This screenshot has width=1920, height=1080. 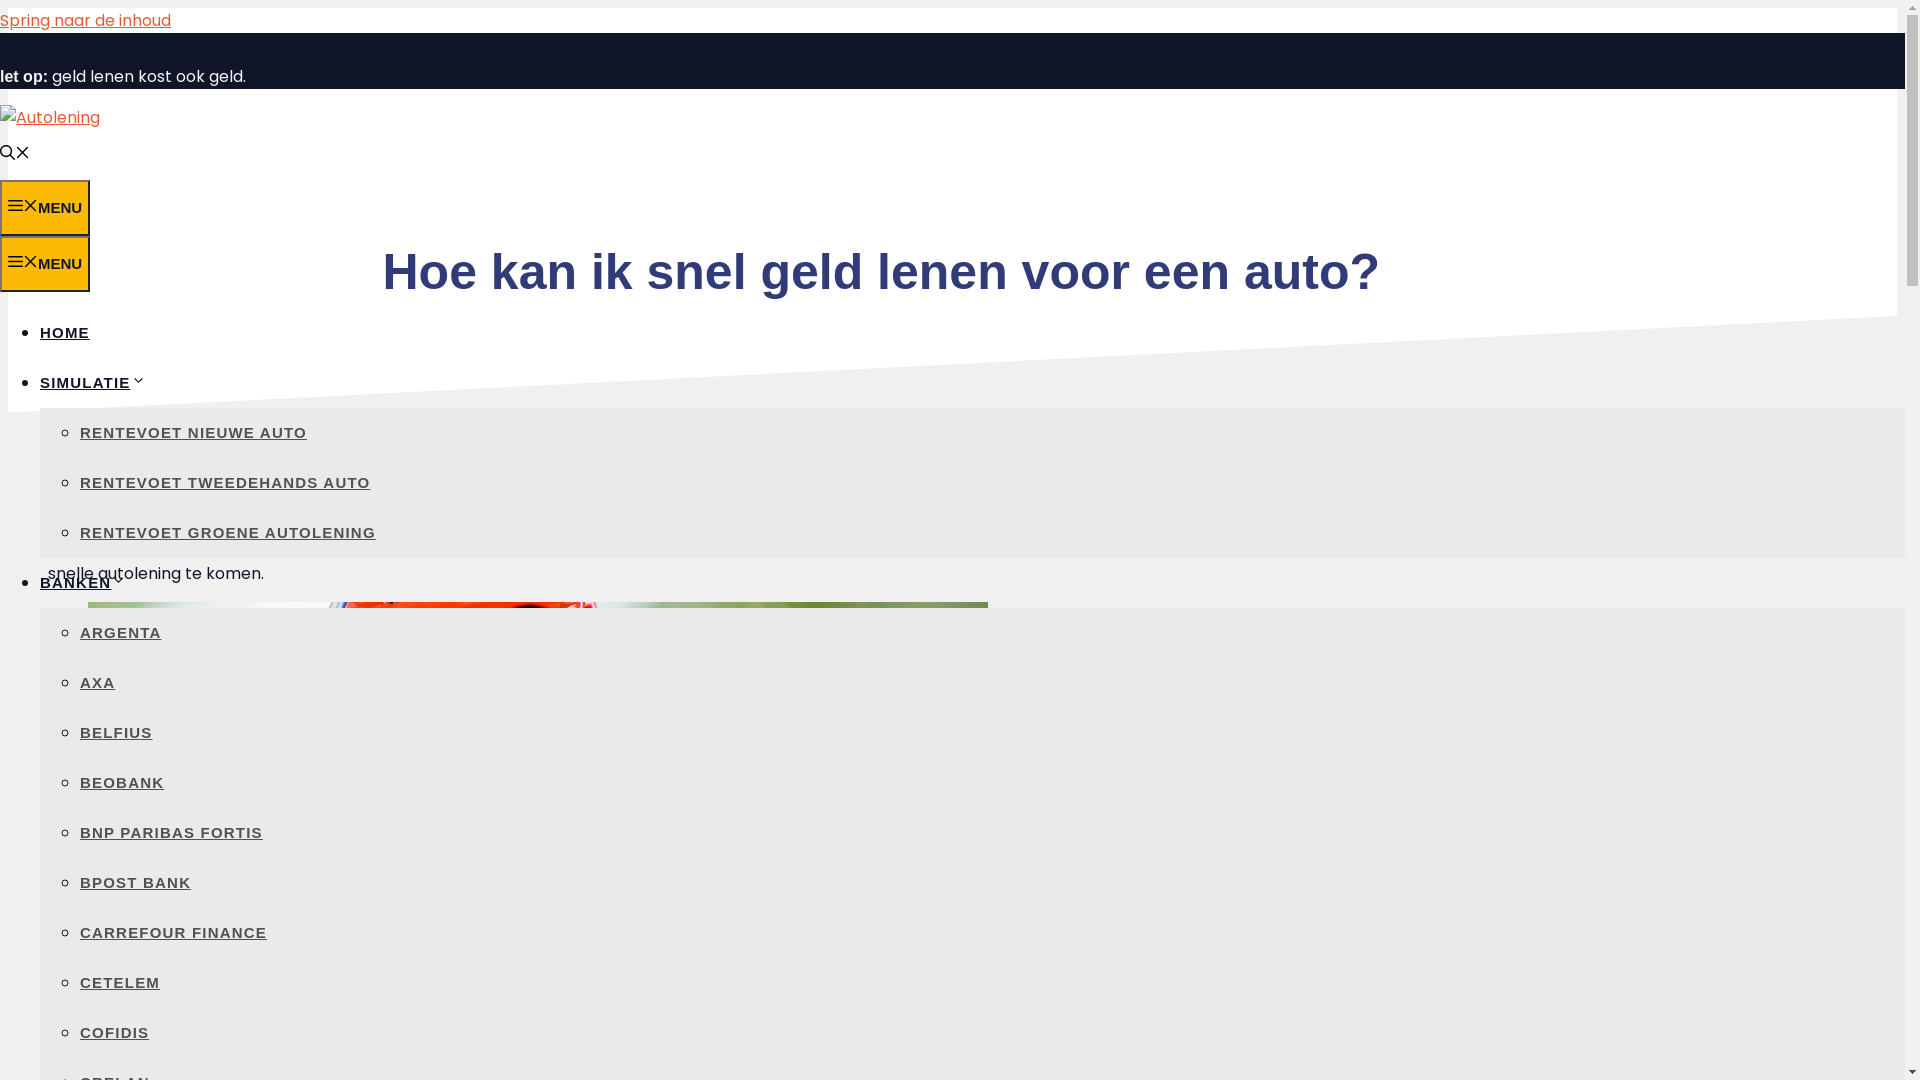 I want to click on RENTEVOET GROENE AUTOLENING, so click(x=228, y=532).